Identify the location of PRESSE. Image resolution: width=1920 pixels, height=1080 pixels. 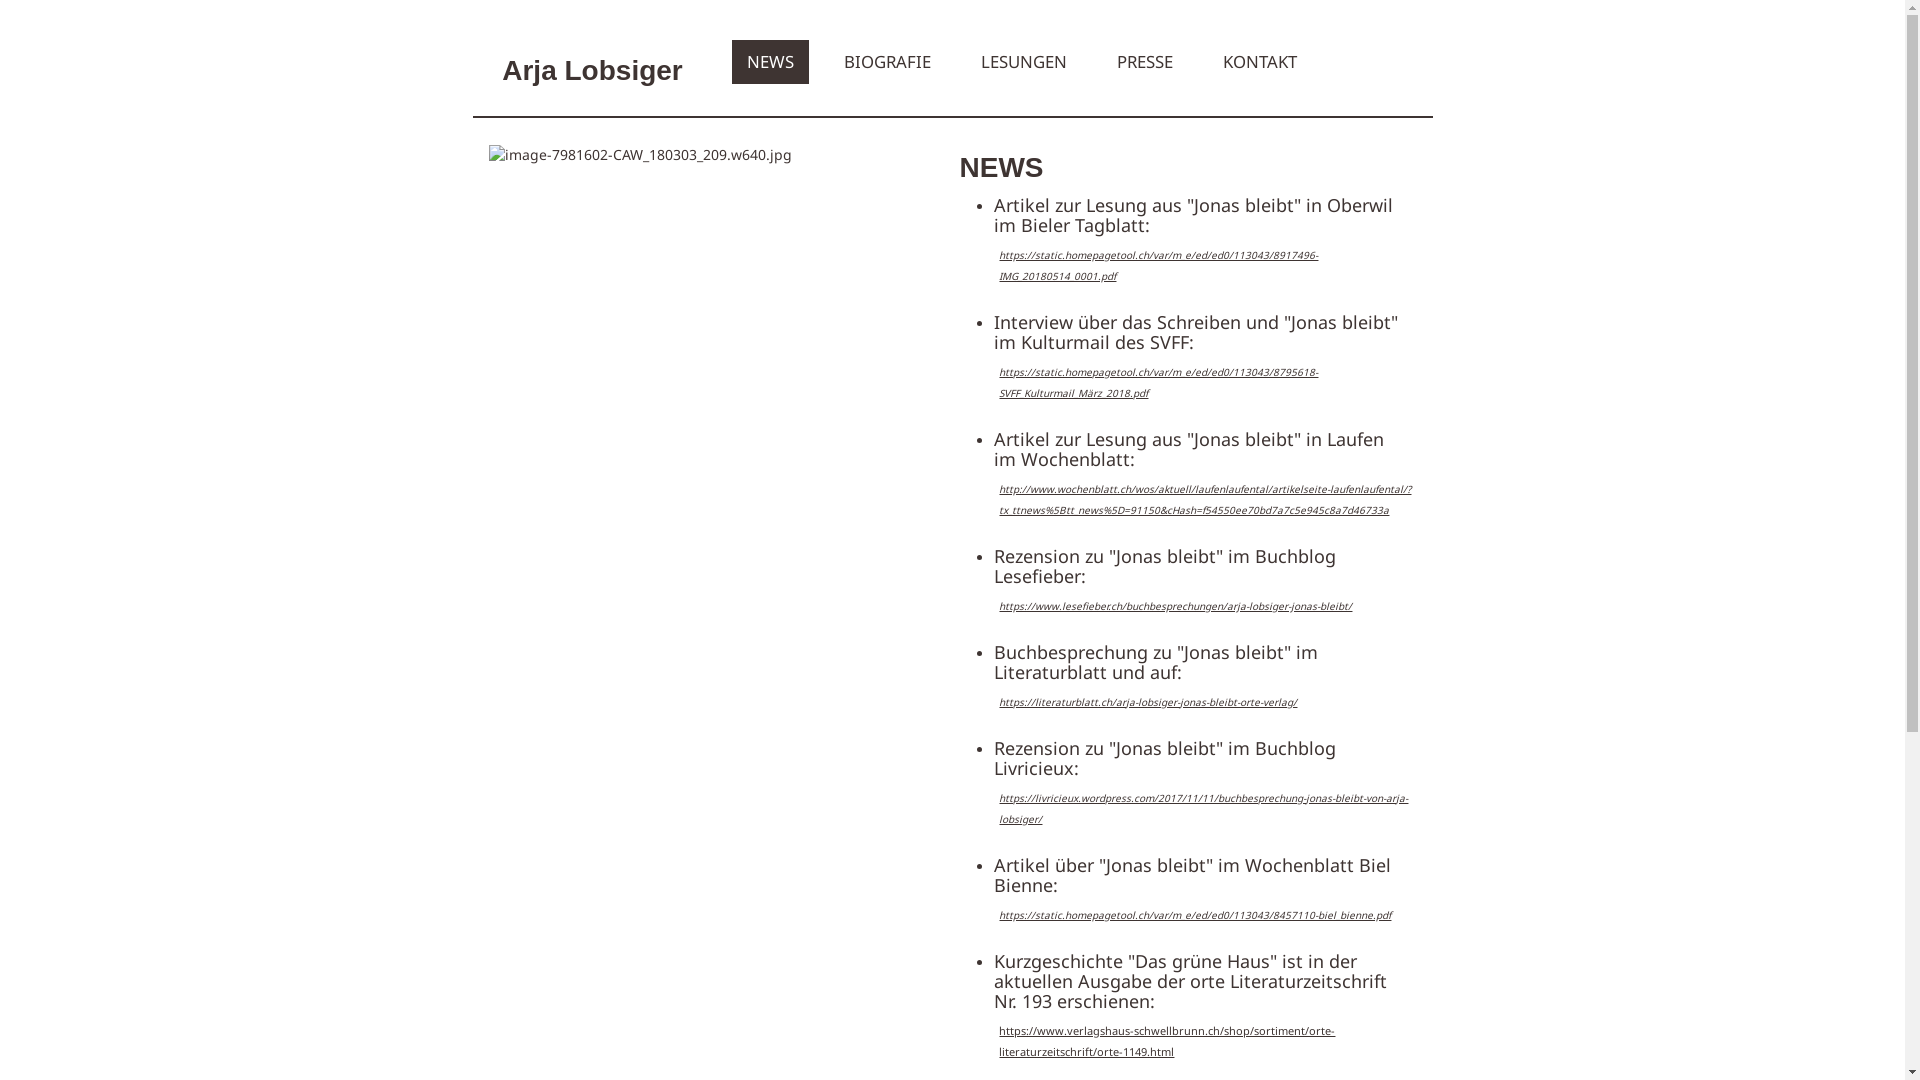
(1145, 62).